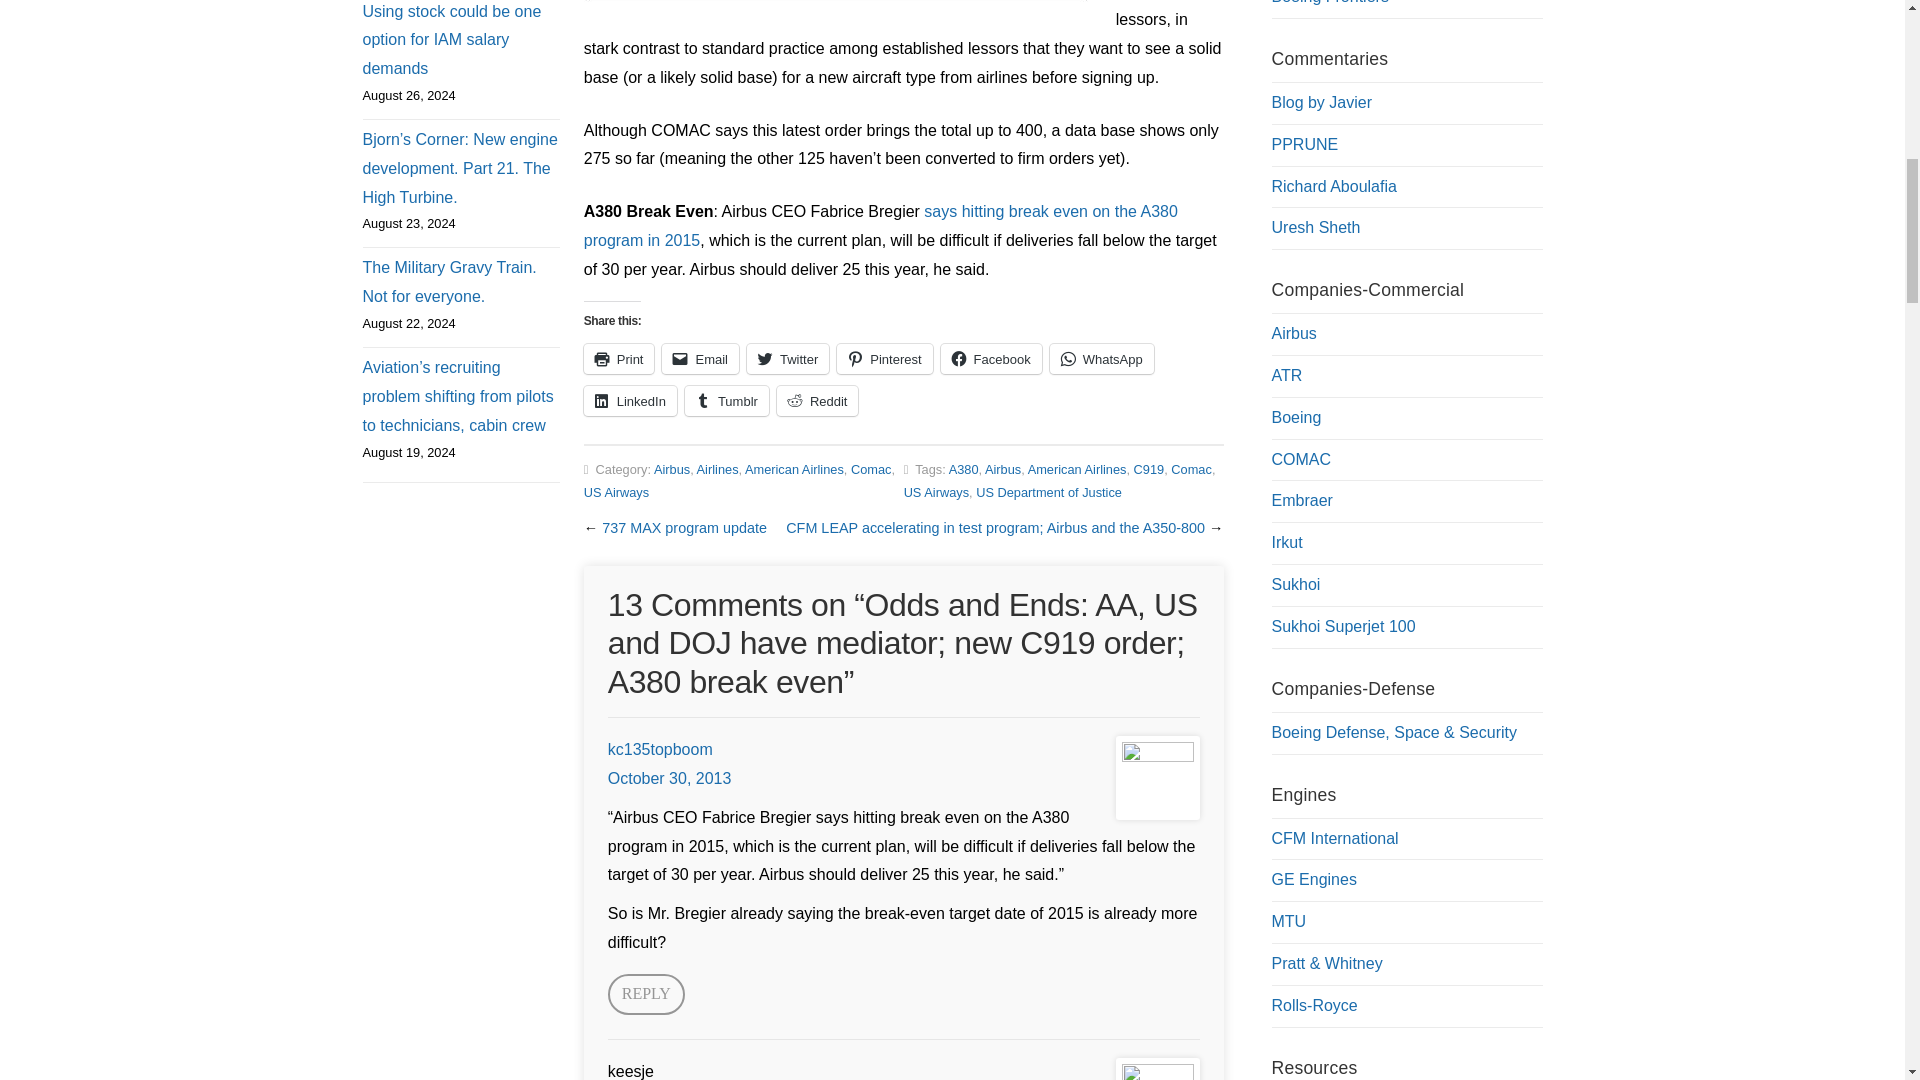 This screenshot has width=1920, height=1080. I want to click on Reddit, so click(818, 400).